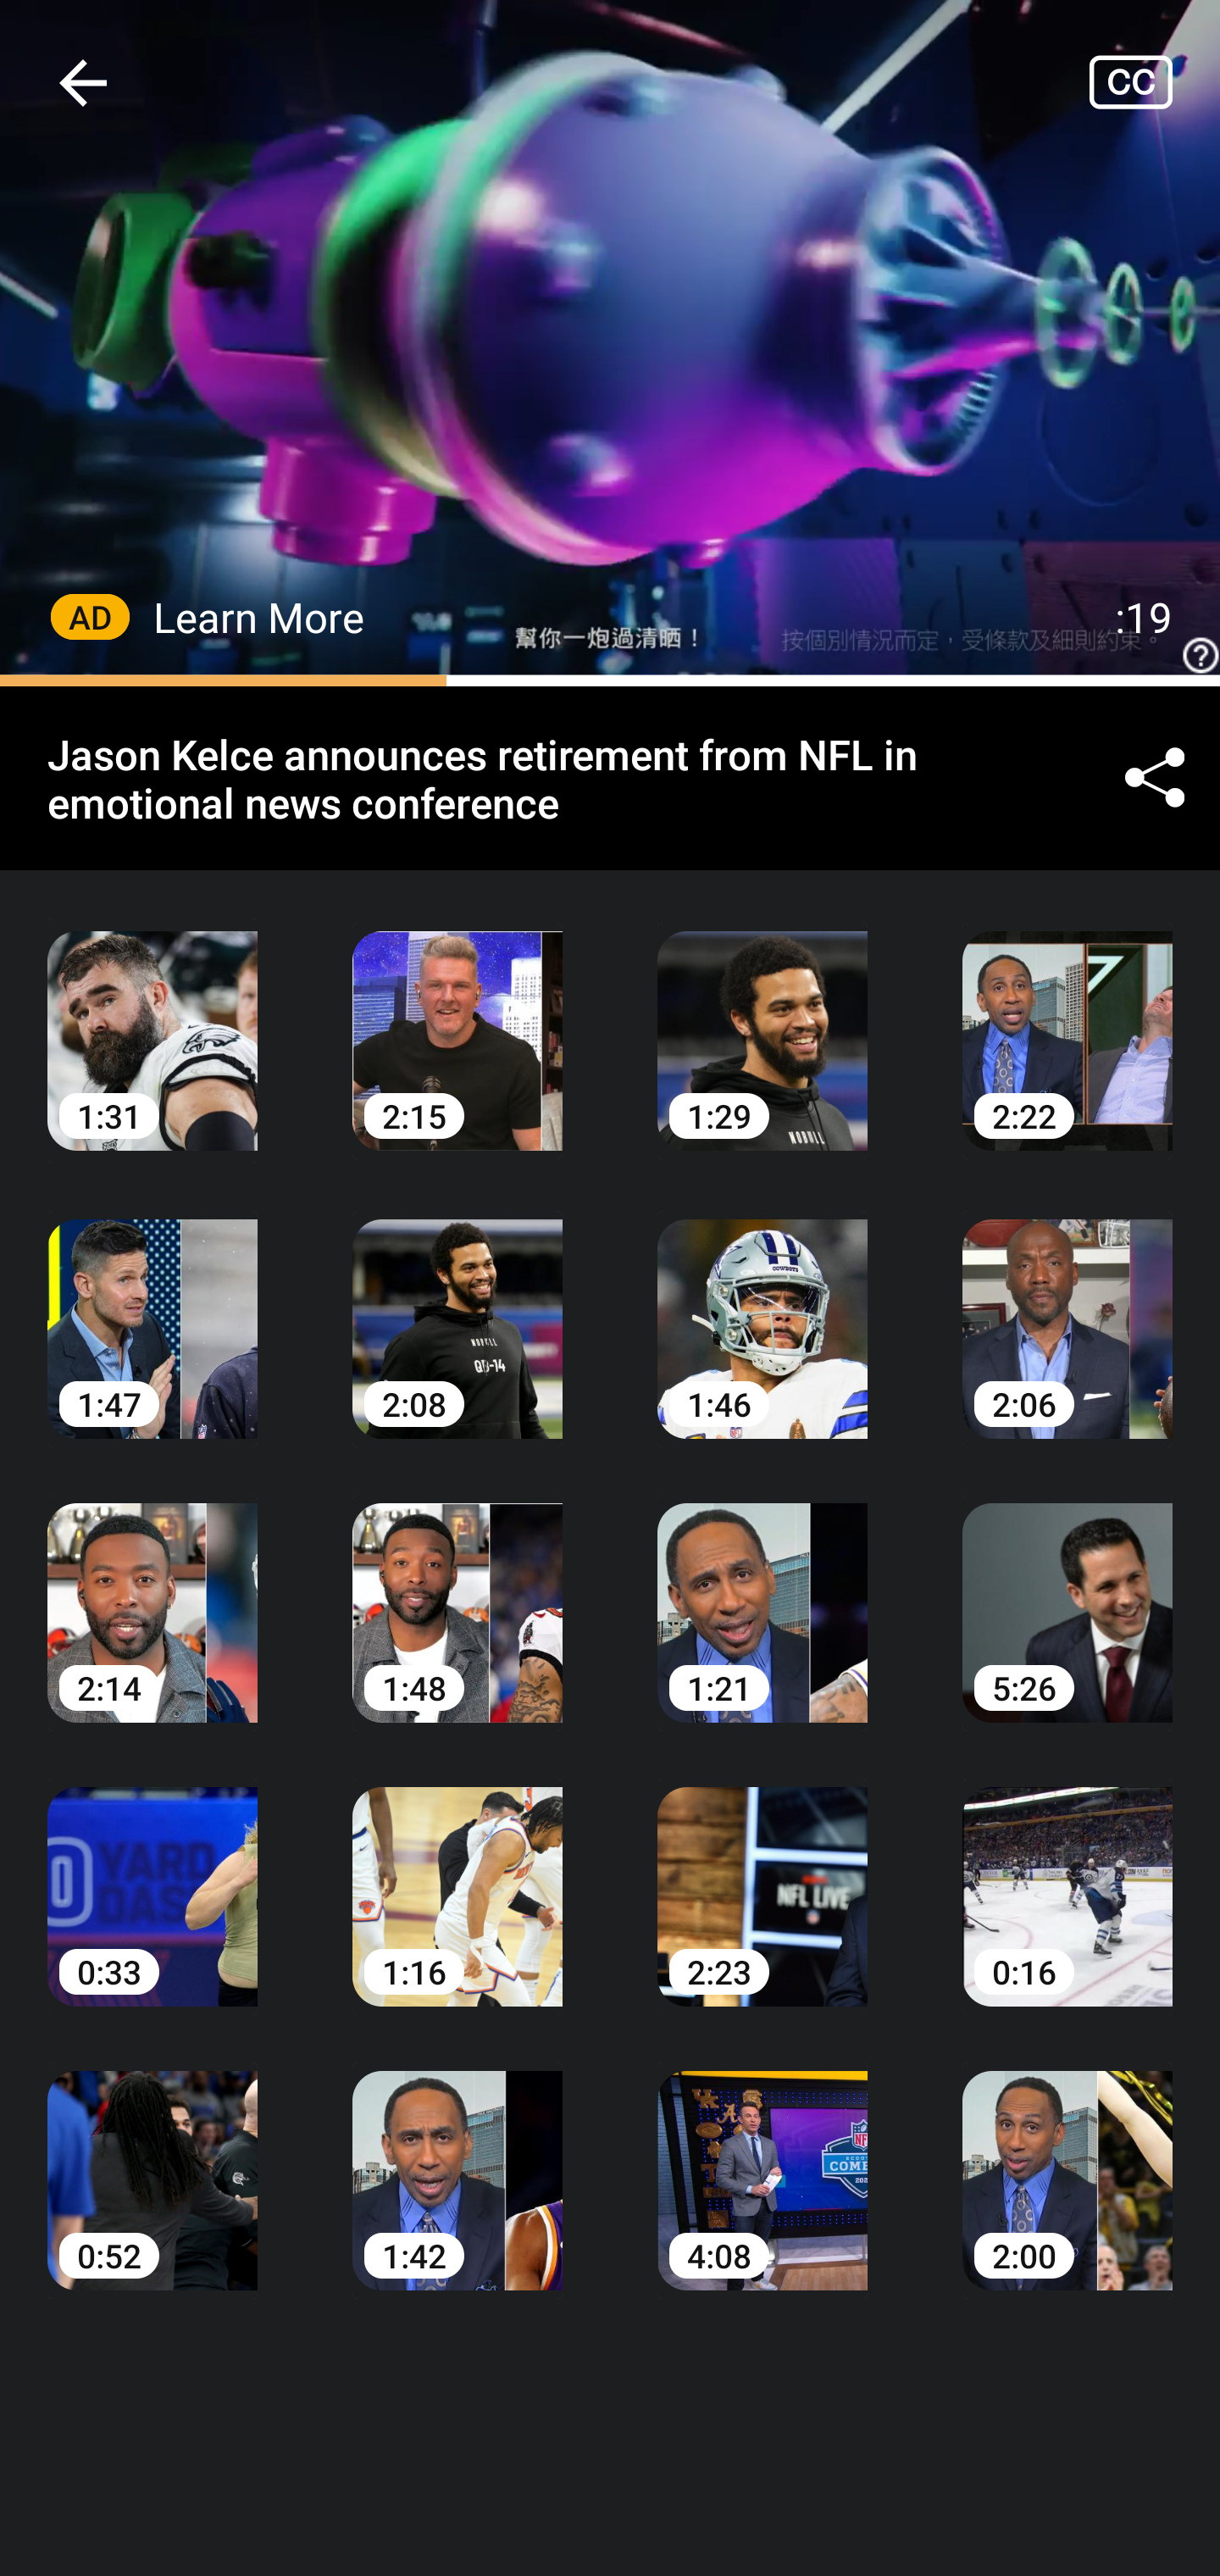 The width and height of the screenshot is (1220, 2576). Describe the element at coordinates (1196, 656) in the screenshot. I see `help_outline_white_24dp_with_3px_trbl_padding` at that location.